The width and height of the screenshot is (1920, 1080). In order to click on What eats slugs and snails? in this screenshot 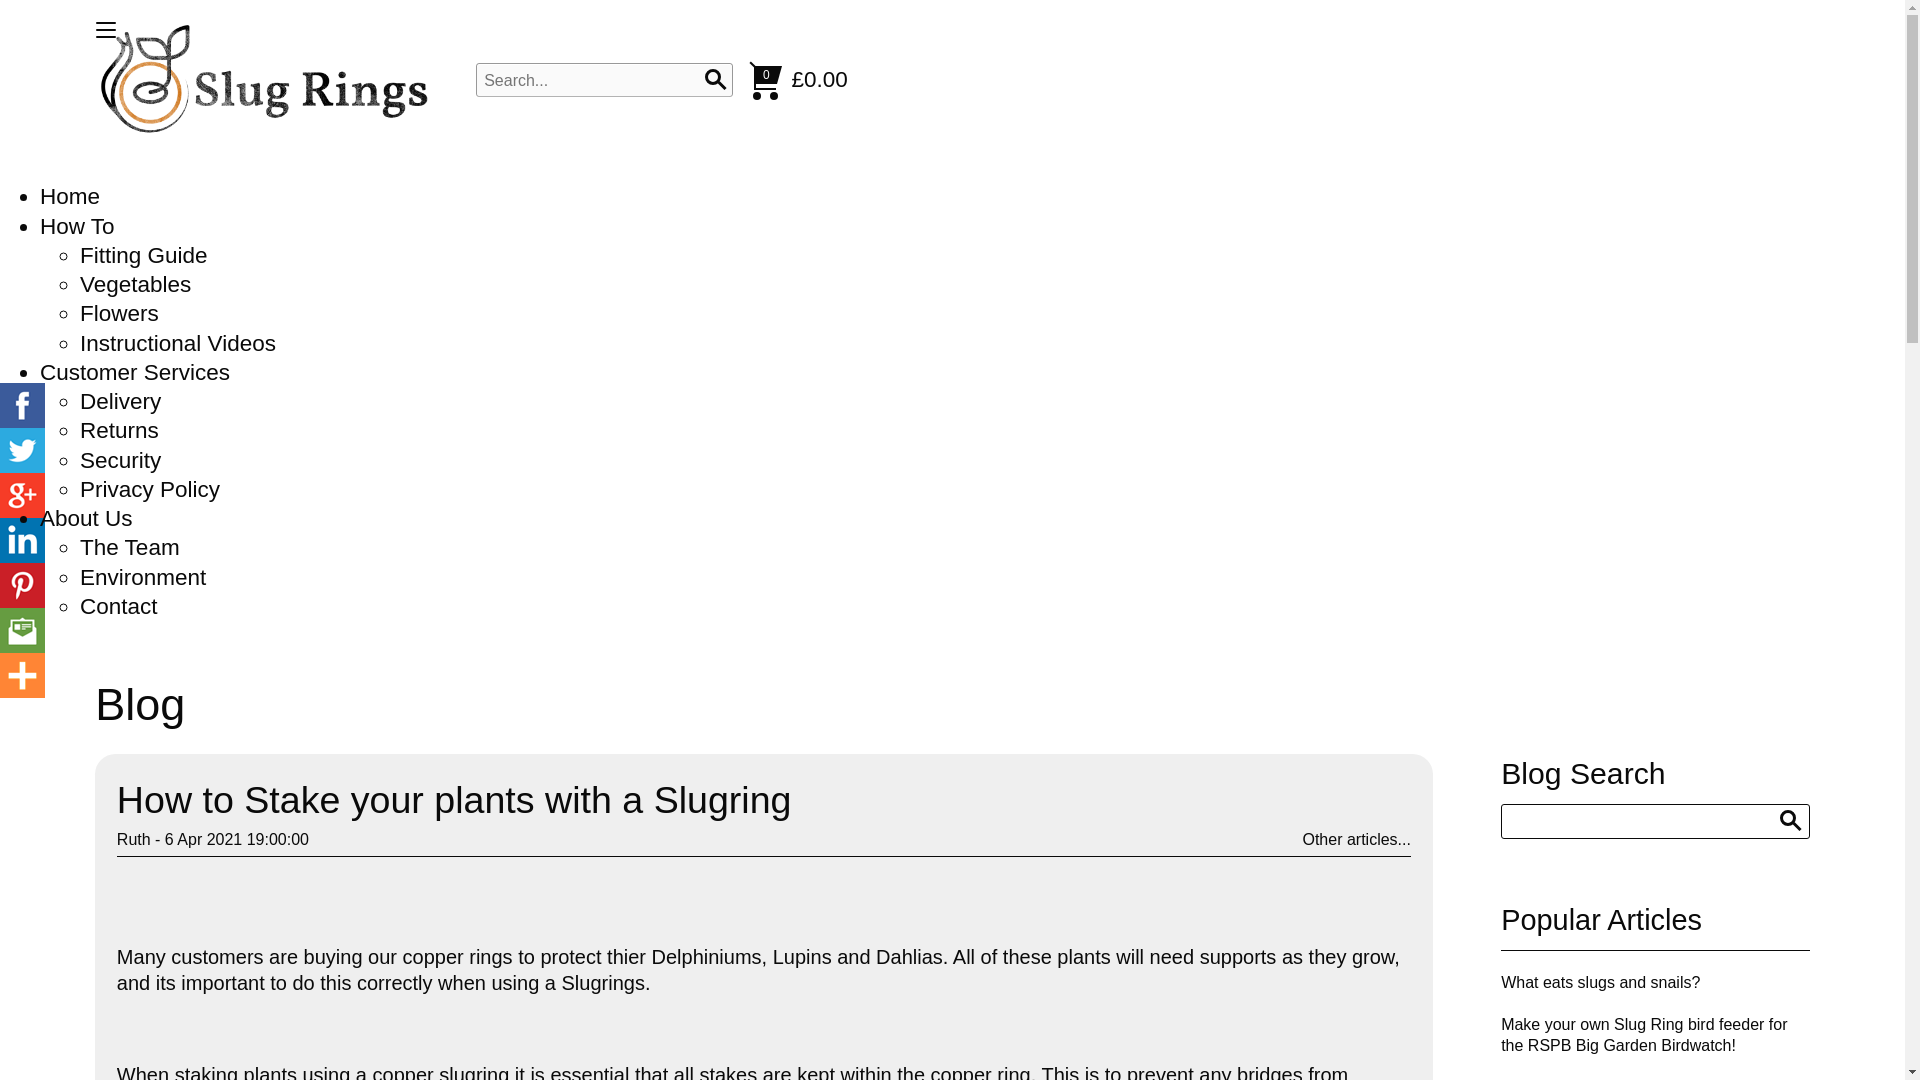, I will do `click(1600, 982)`.